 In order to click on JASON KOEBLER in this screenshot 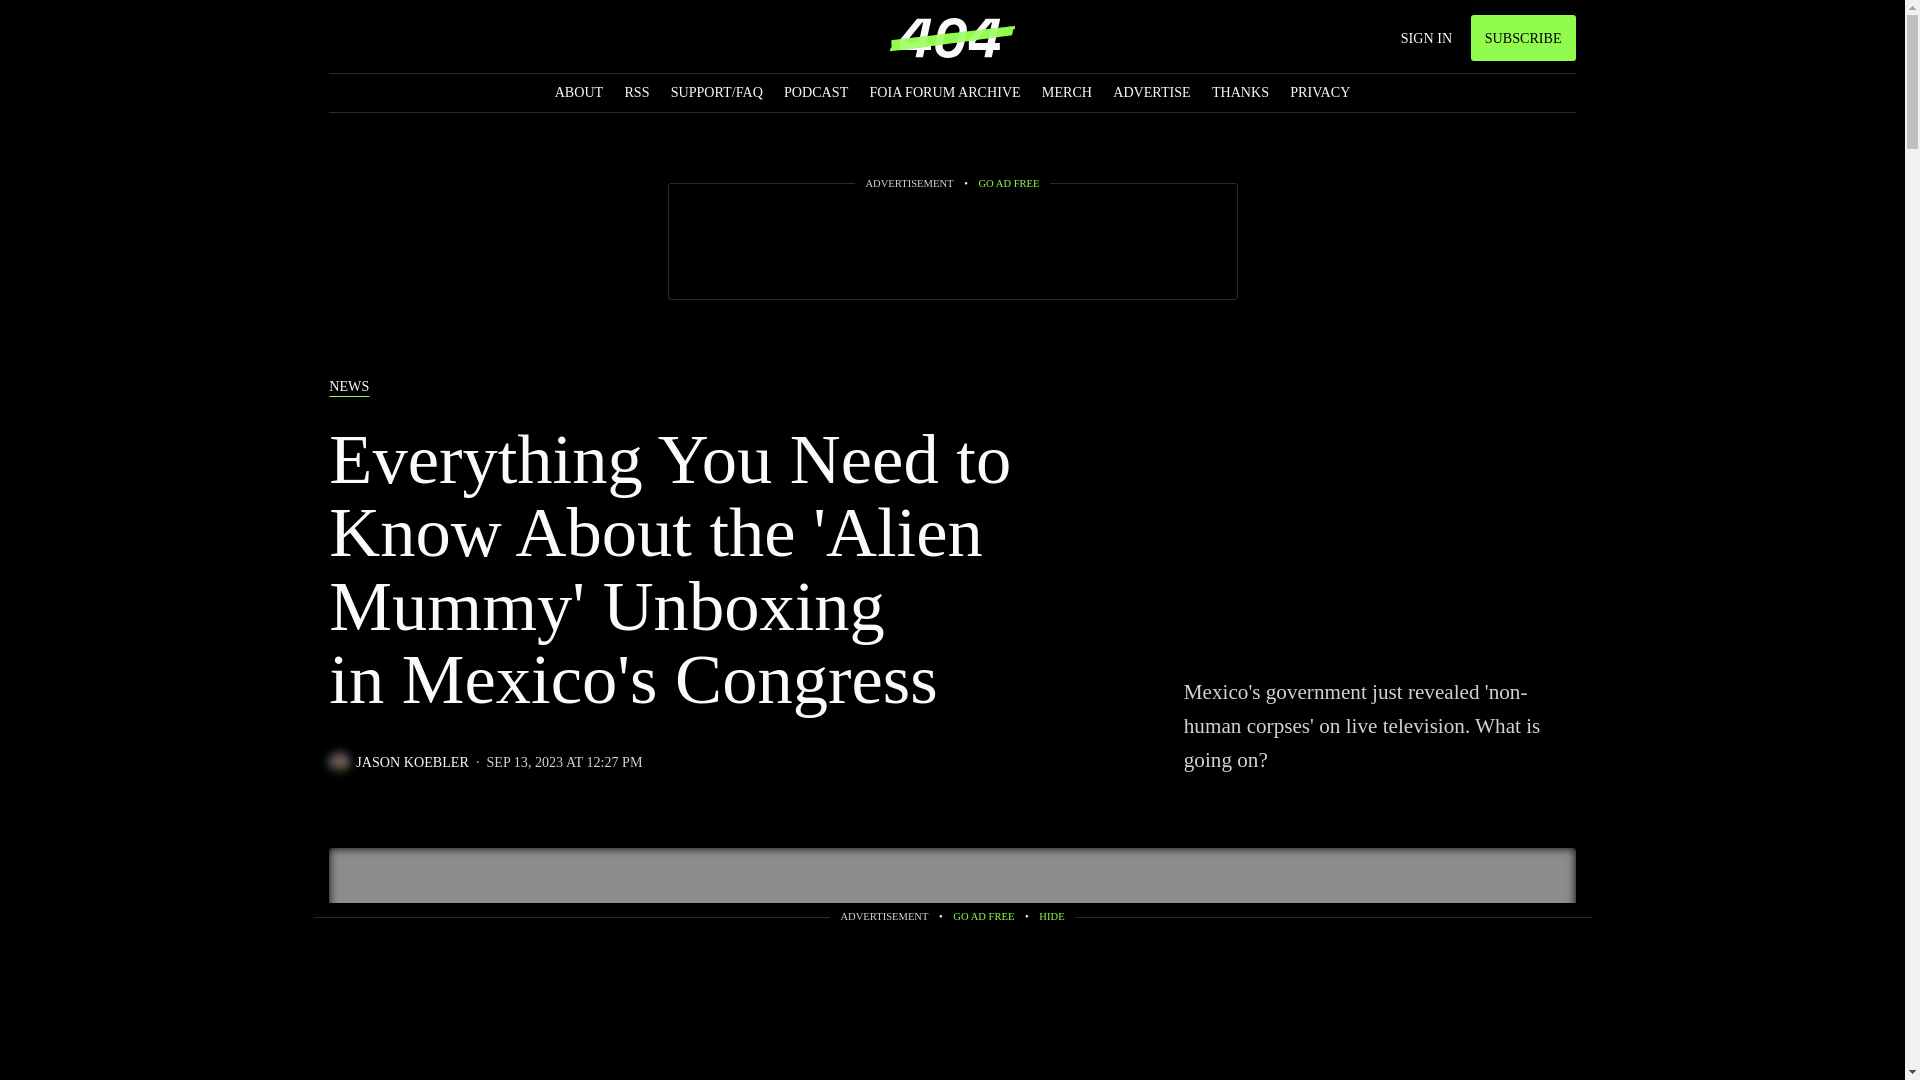, I will do `click(398, 762)`.